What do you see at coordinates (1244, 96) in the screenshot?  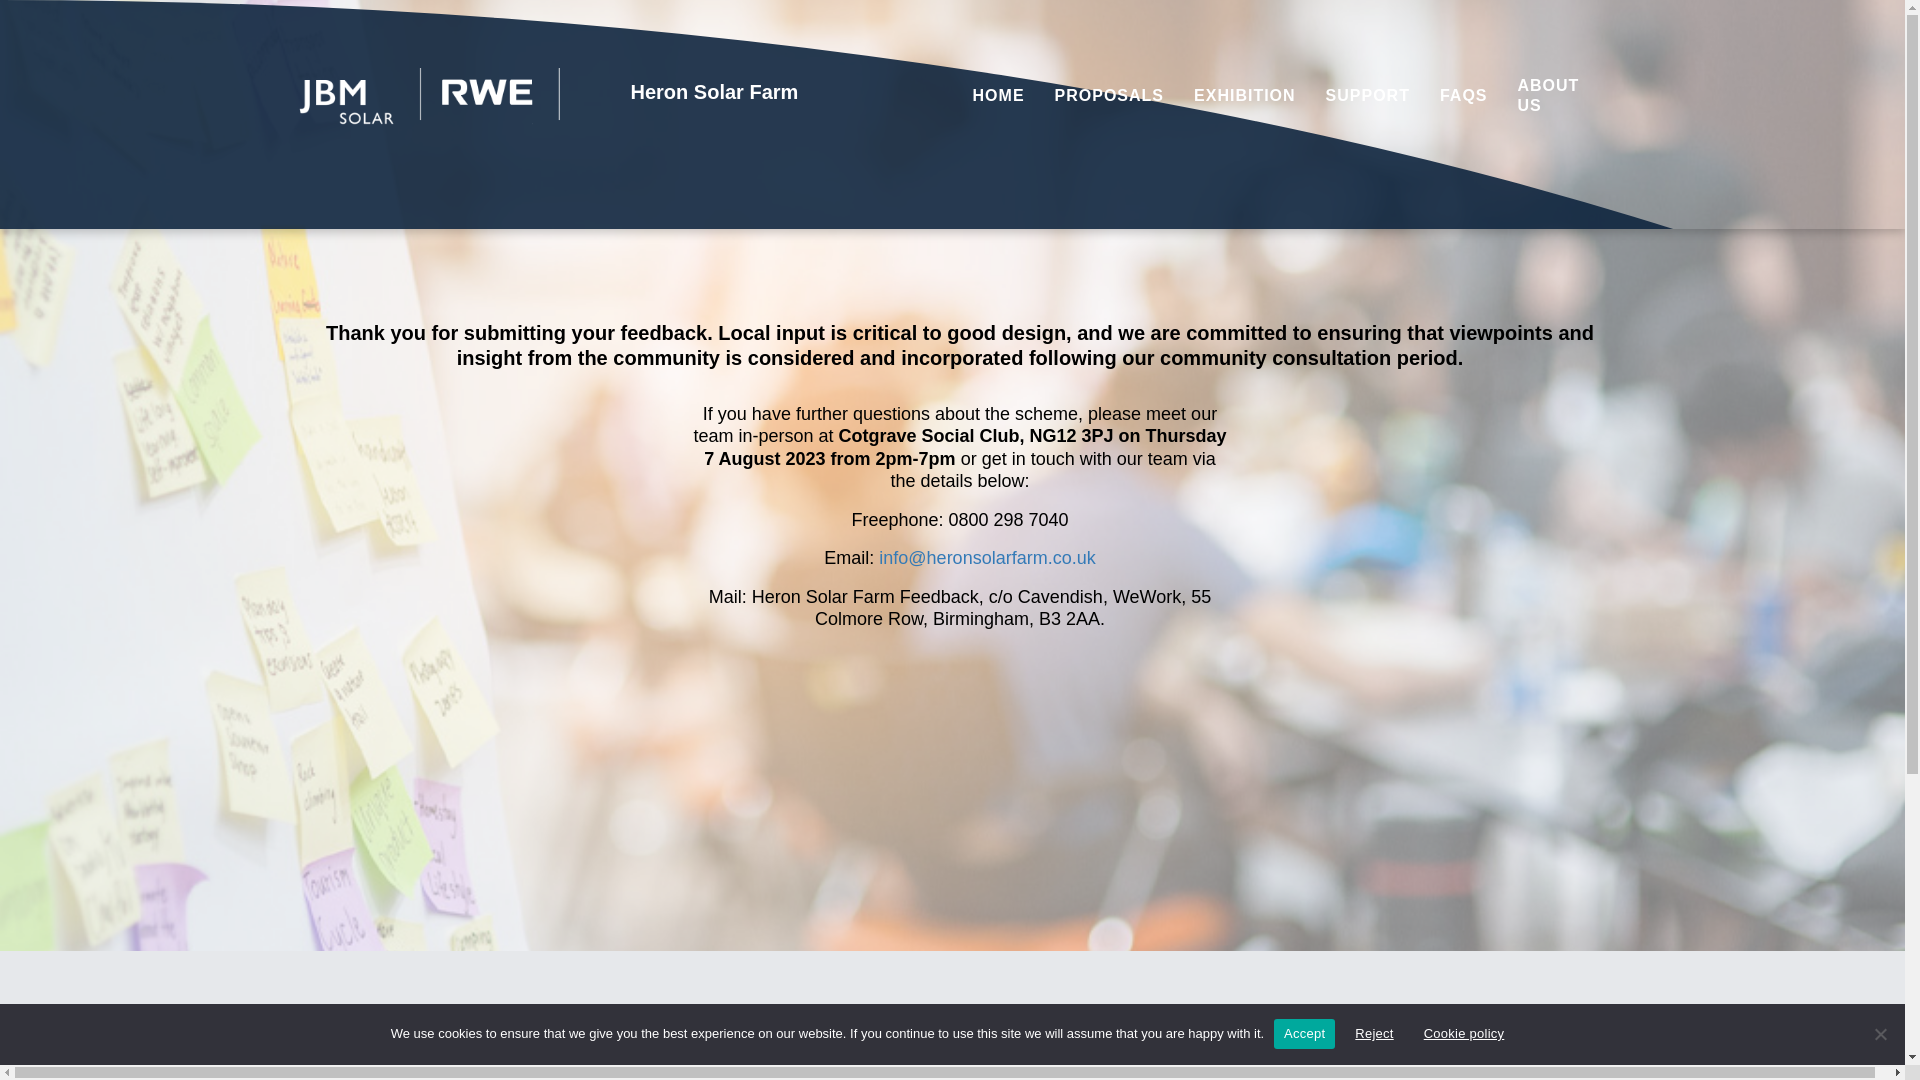 I see `EXHIBITION` at bounding box center [1244, 96].